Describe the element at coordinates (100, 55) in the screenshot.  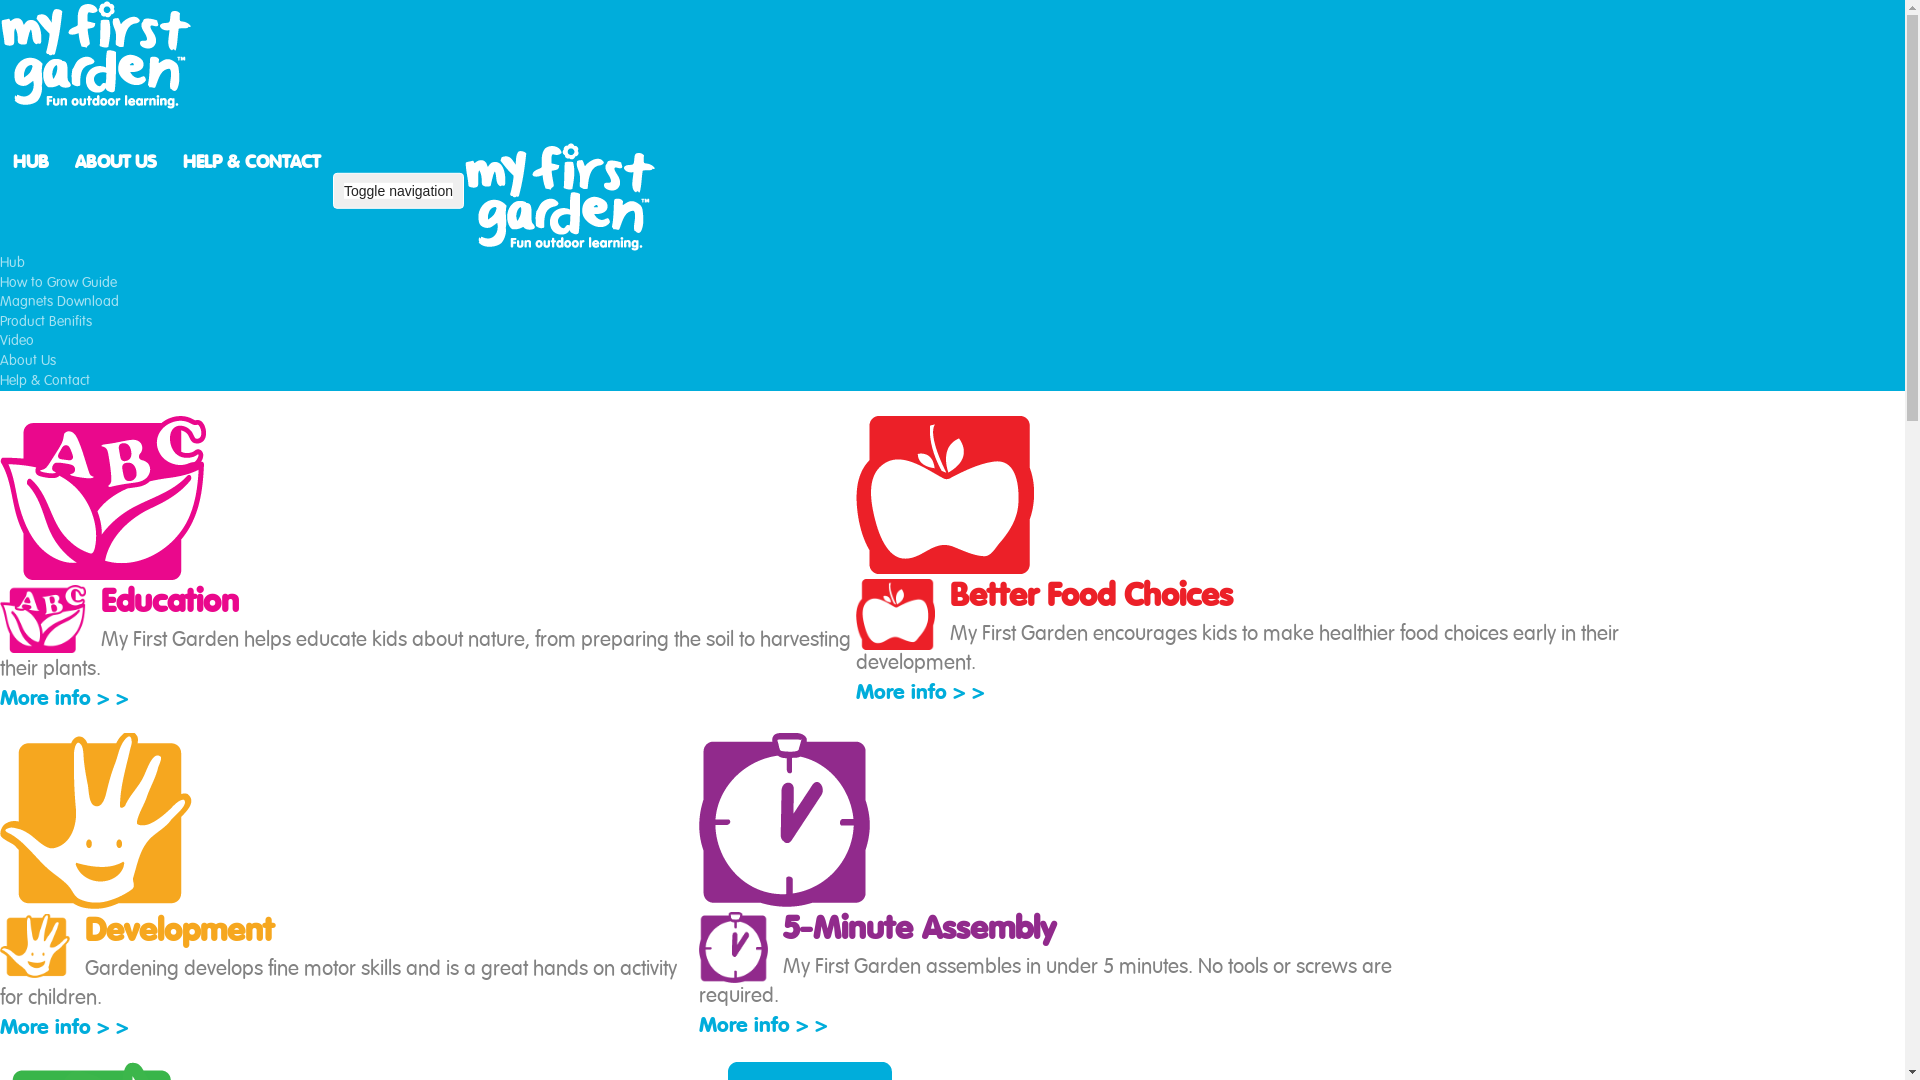
I see `My First Garden` at that location.